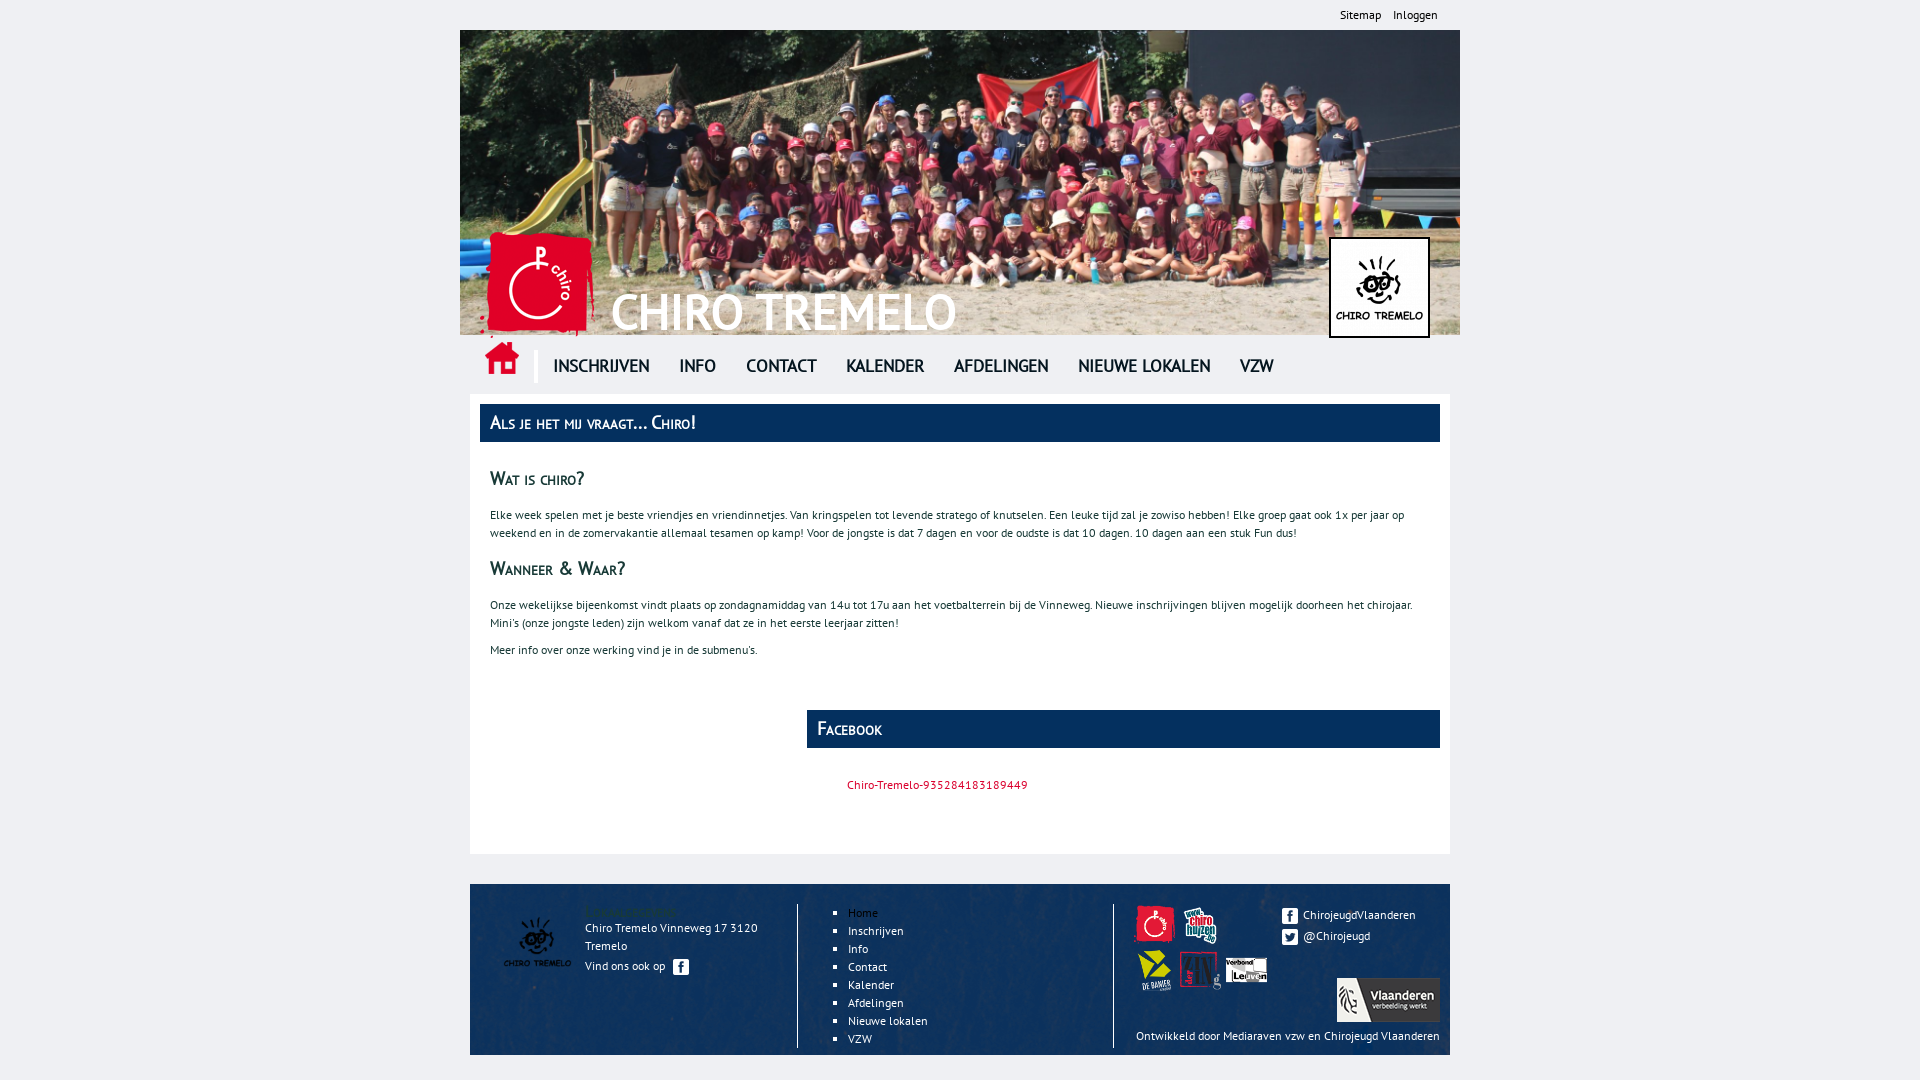  I want to click on Chirojeugd Vlaanderen, so click(1154, 924).